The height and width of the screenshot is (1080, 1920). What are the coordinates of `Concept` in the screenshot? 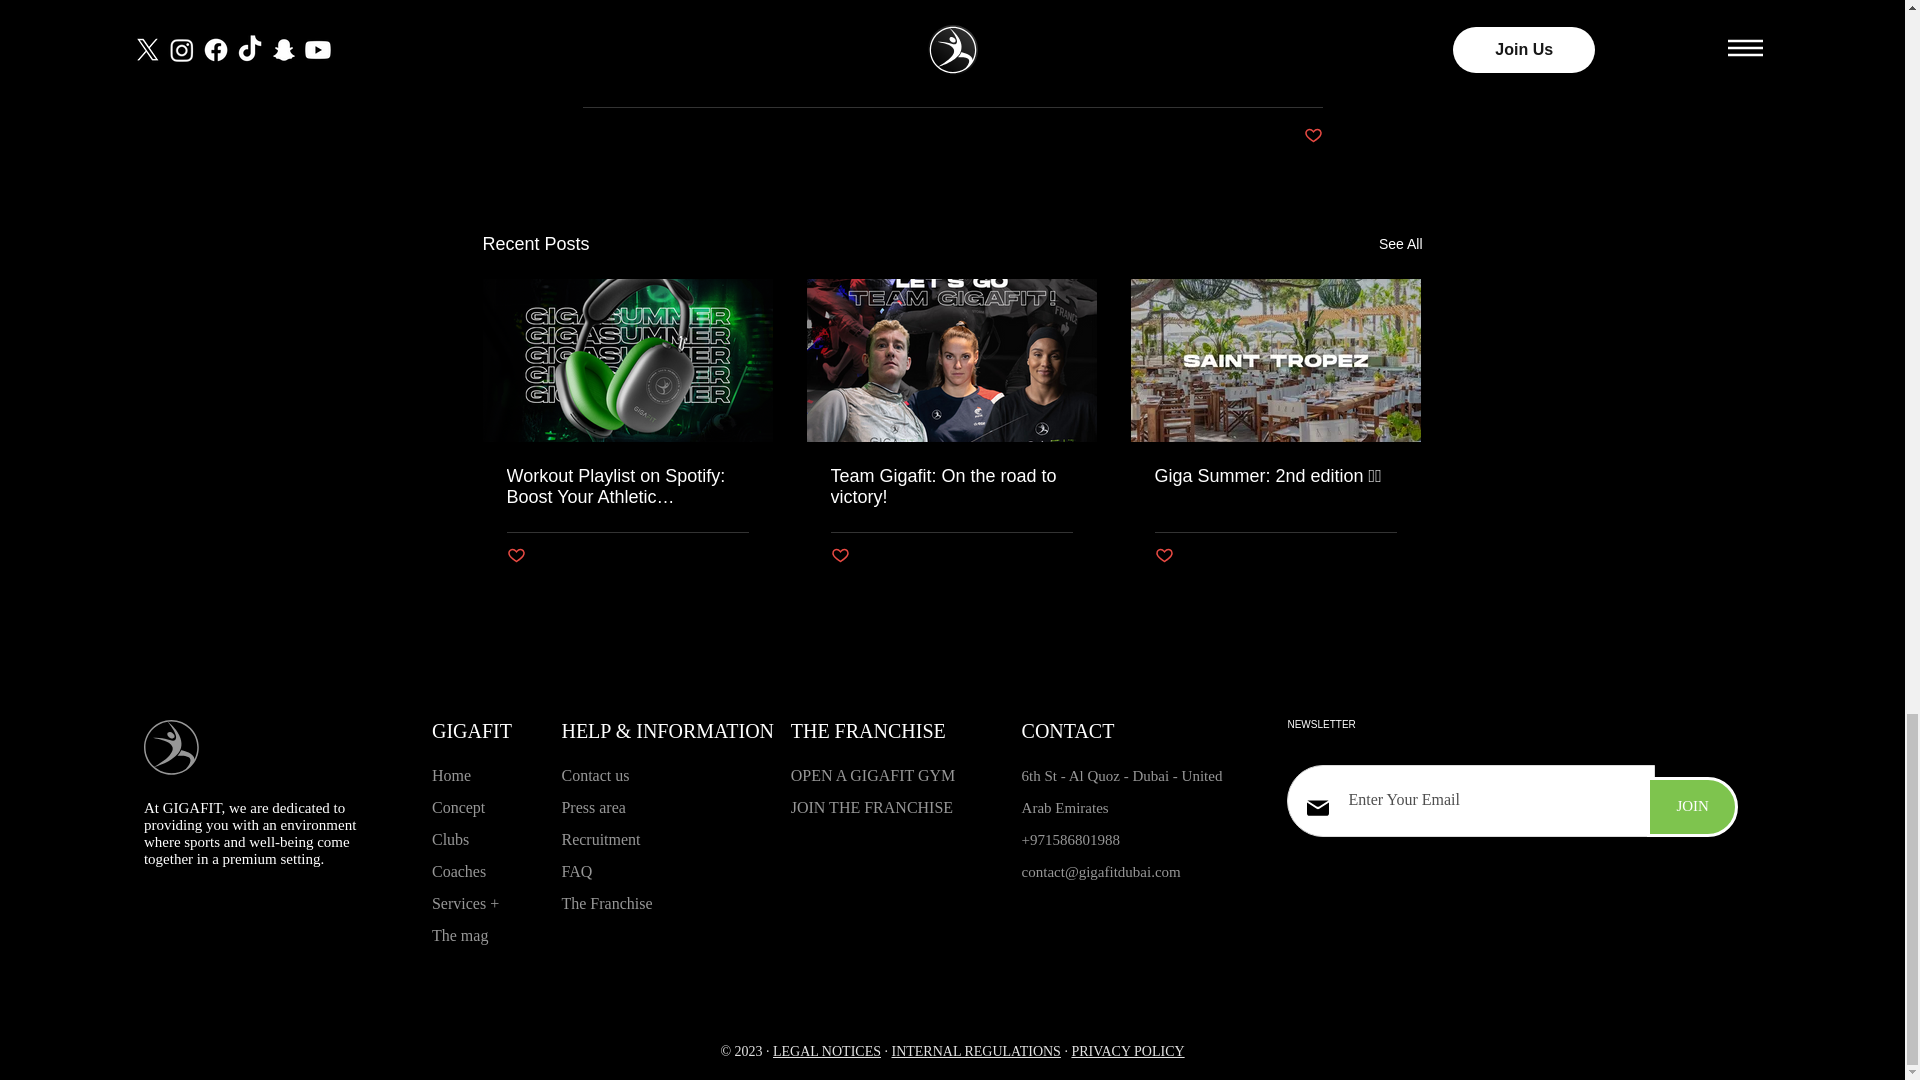 It's located at (458, 808).